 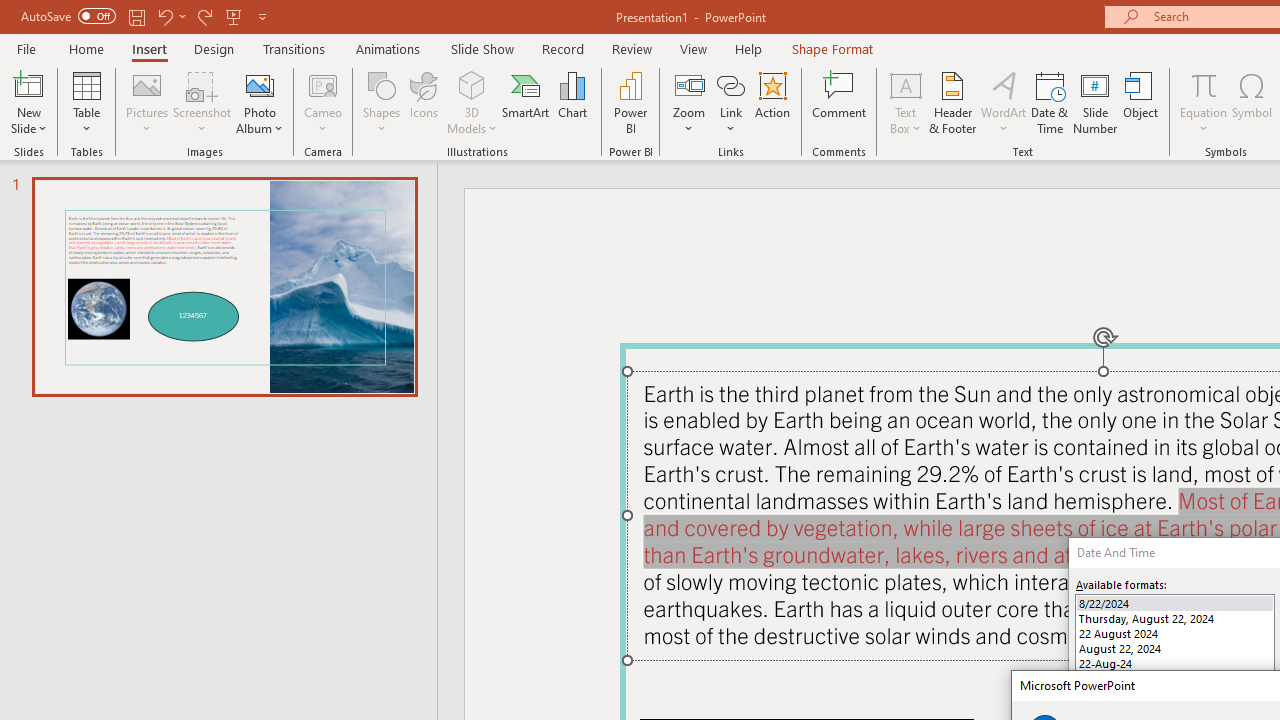 I want to click on Home, so click(x=86, y=48).